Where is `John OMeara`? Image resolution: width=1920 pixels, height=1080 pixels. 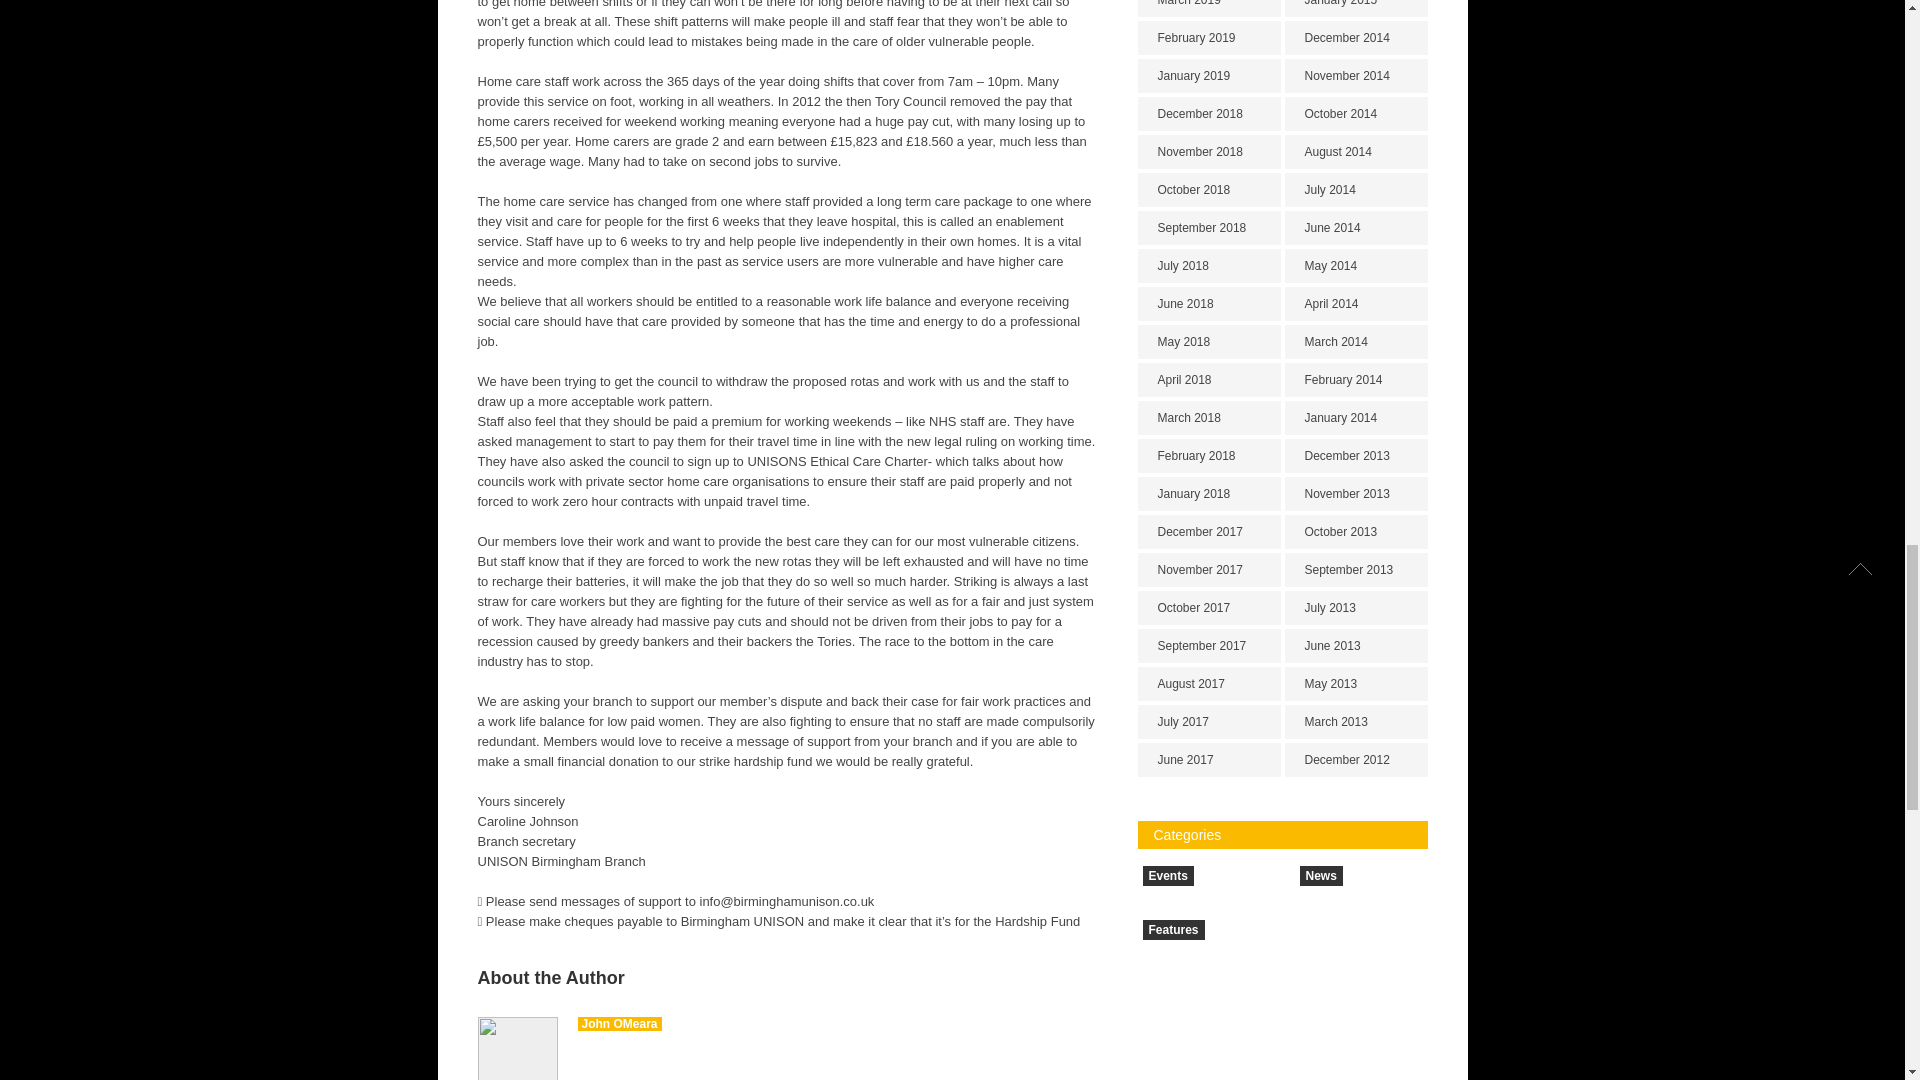 John OMeara is located at coordinates (620, 1024).